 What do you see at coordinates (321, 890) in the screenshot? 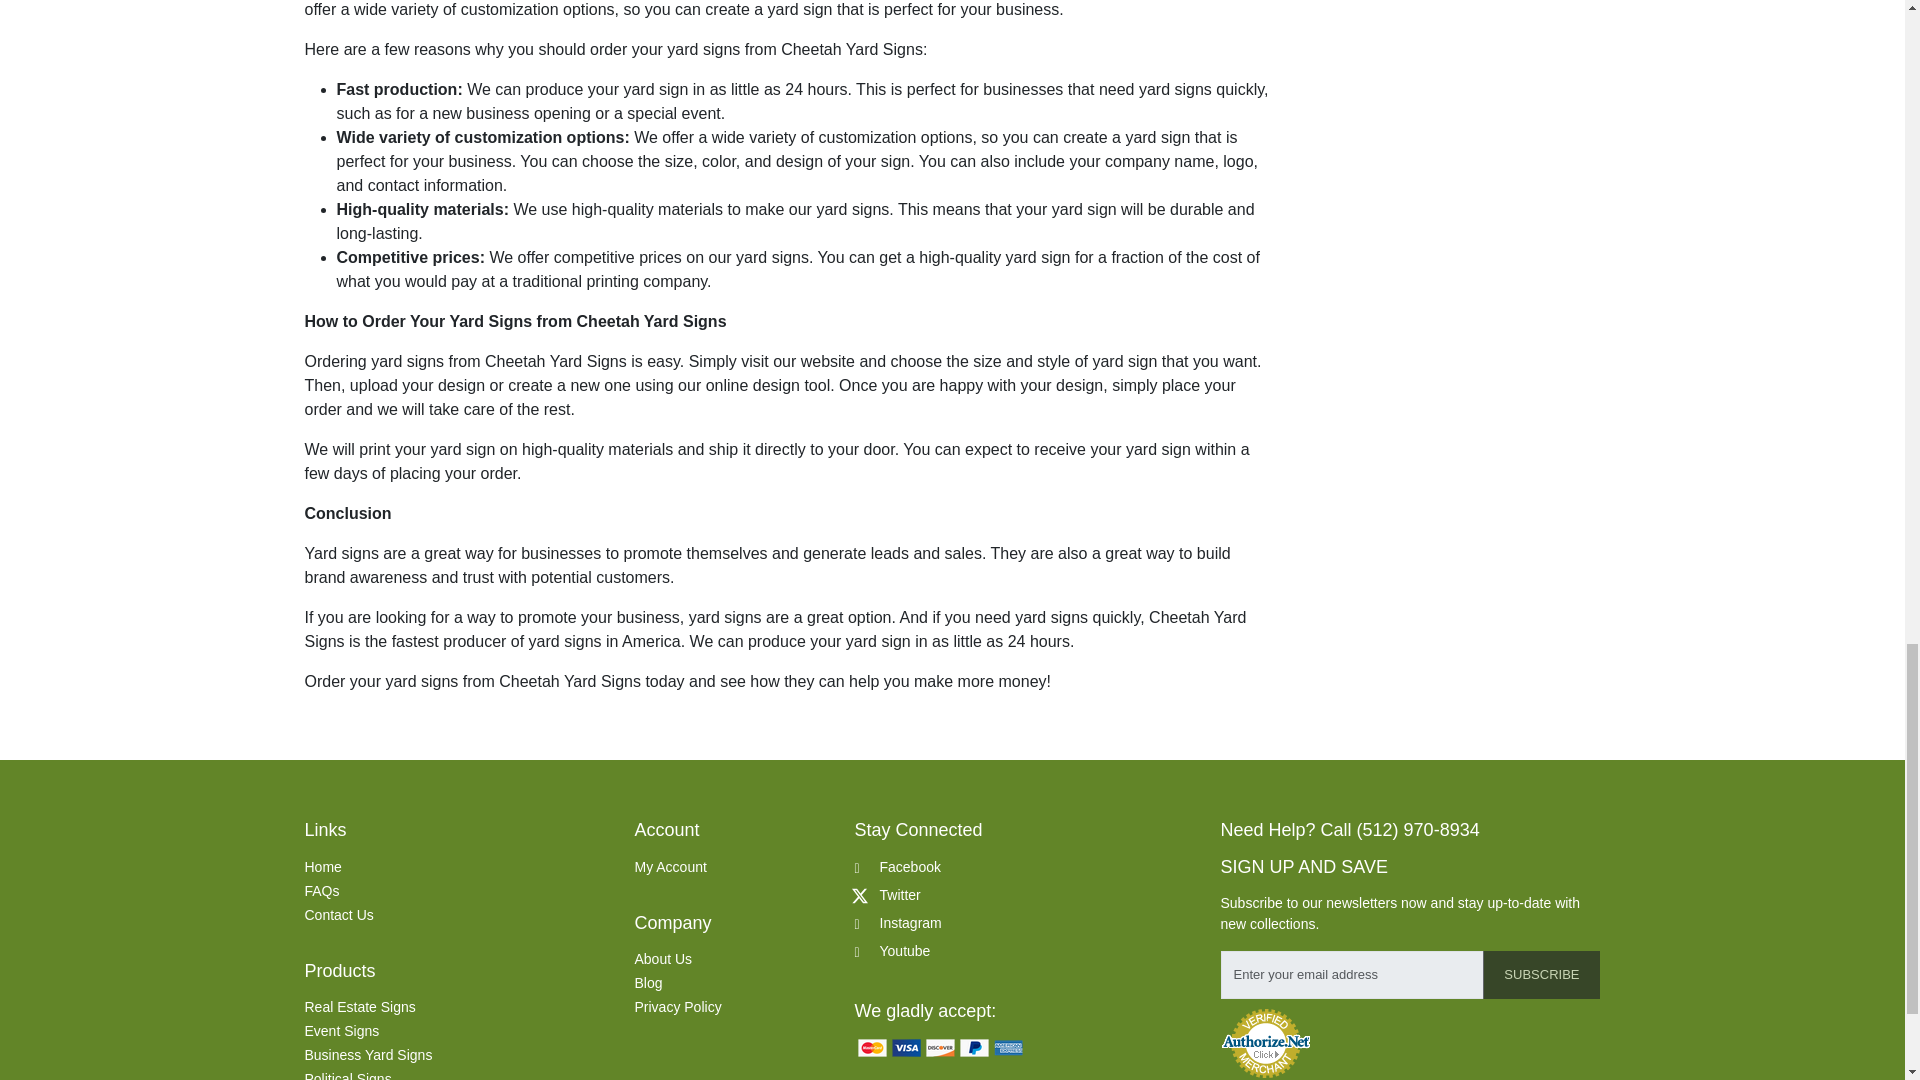
I see `FAQs` at bounding box center [321, 890].